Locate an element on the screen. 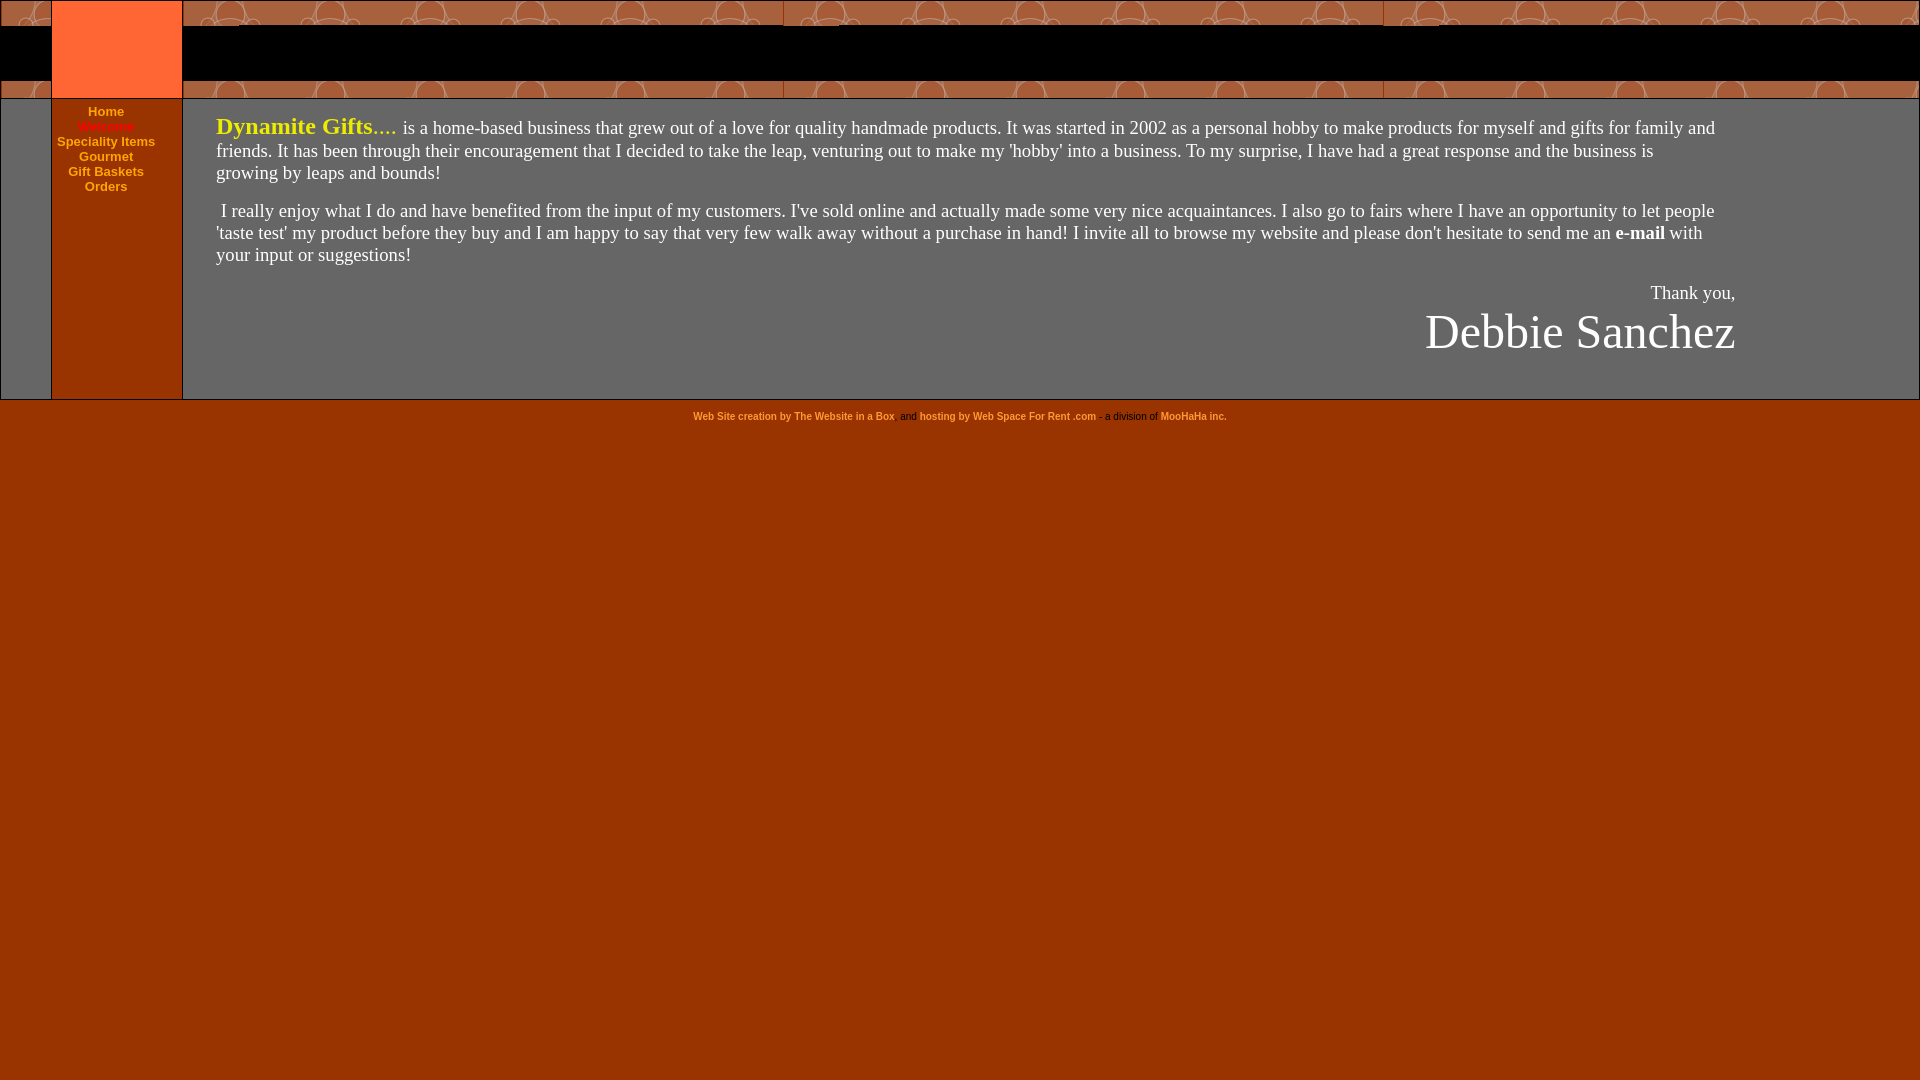 This screenshot has height=1080, width=1920. Web Site creation by The Website in a Box is located at coordinates (794, 416).